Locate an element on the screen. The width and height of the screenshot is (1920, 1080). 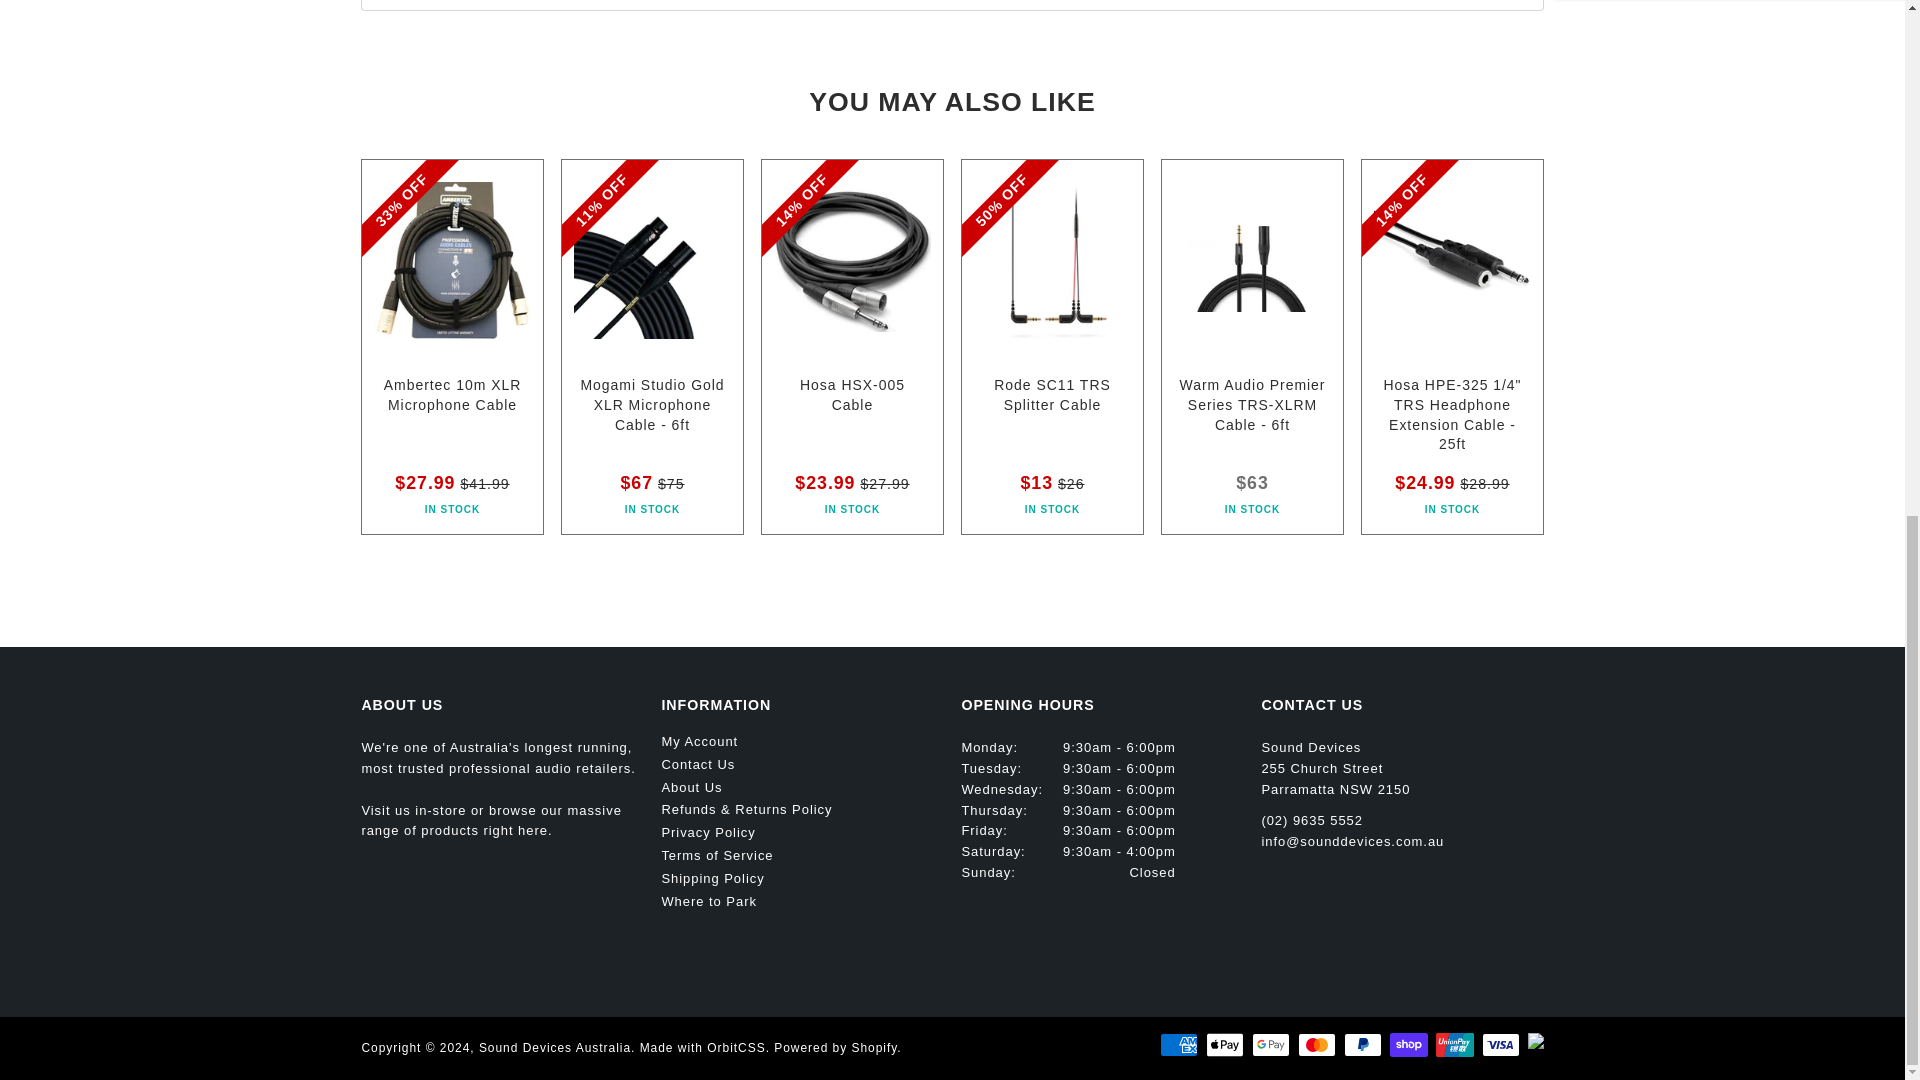
Union Pay is located at coordinates (1455, 1044).